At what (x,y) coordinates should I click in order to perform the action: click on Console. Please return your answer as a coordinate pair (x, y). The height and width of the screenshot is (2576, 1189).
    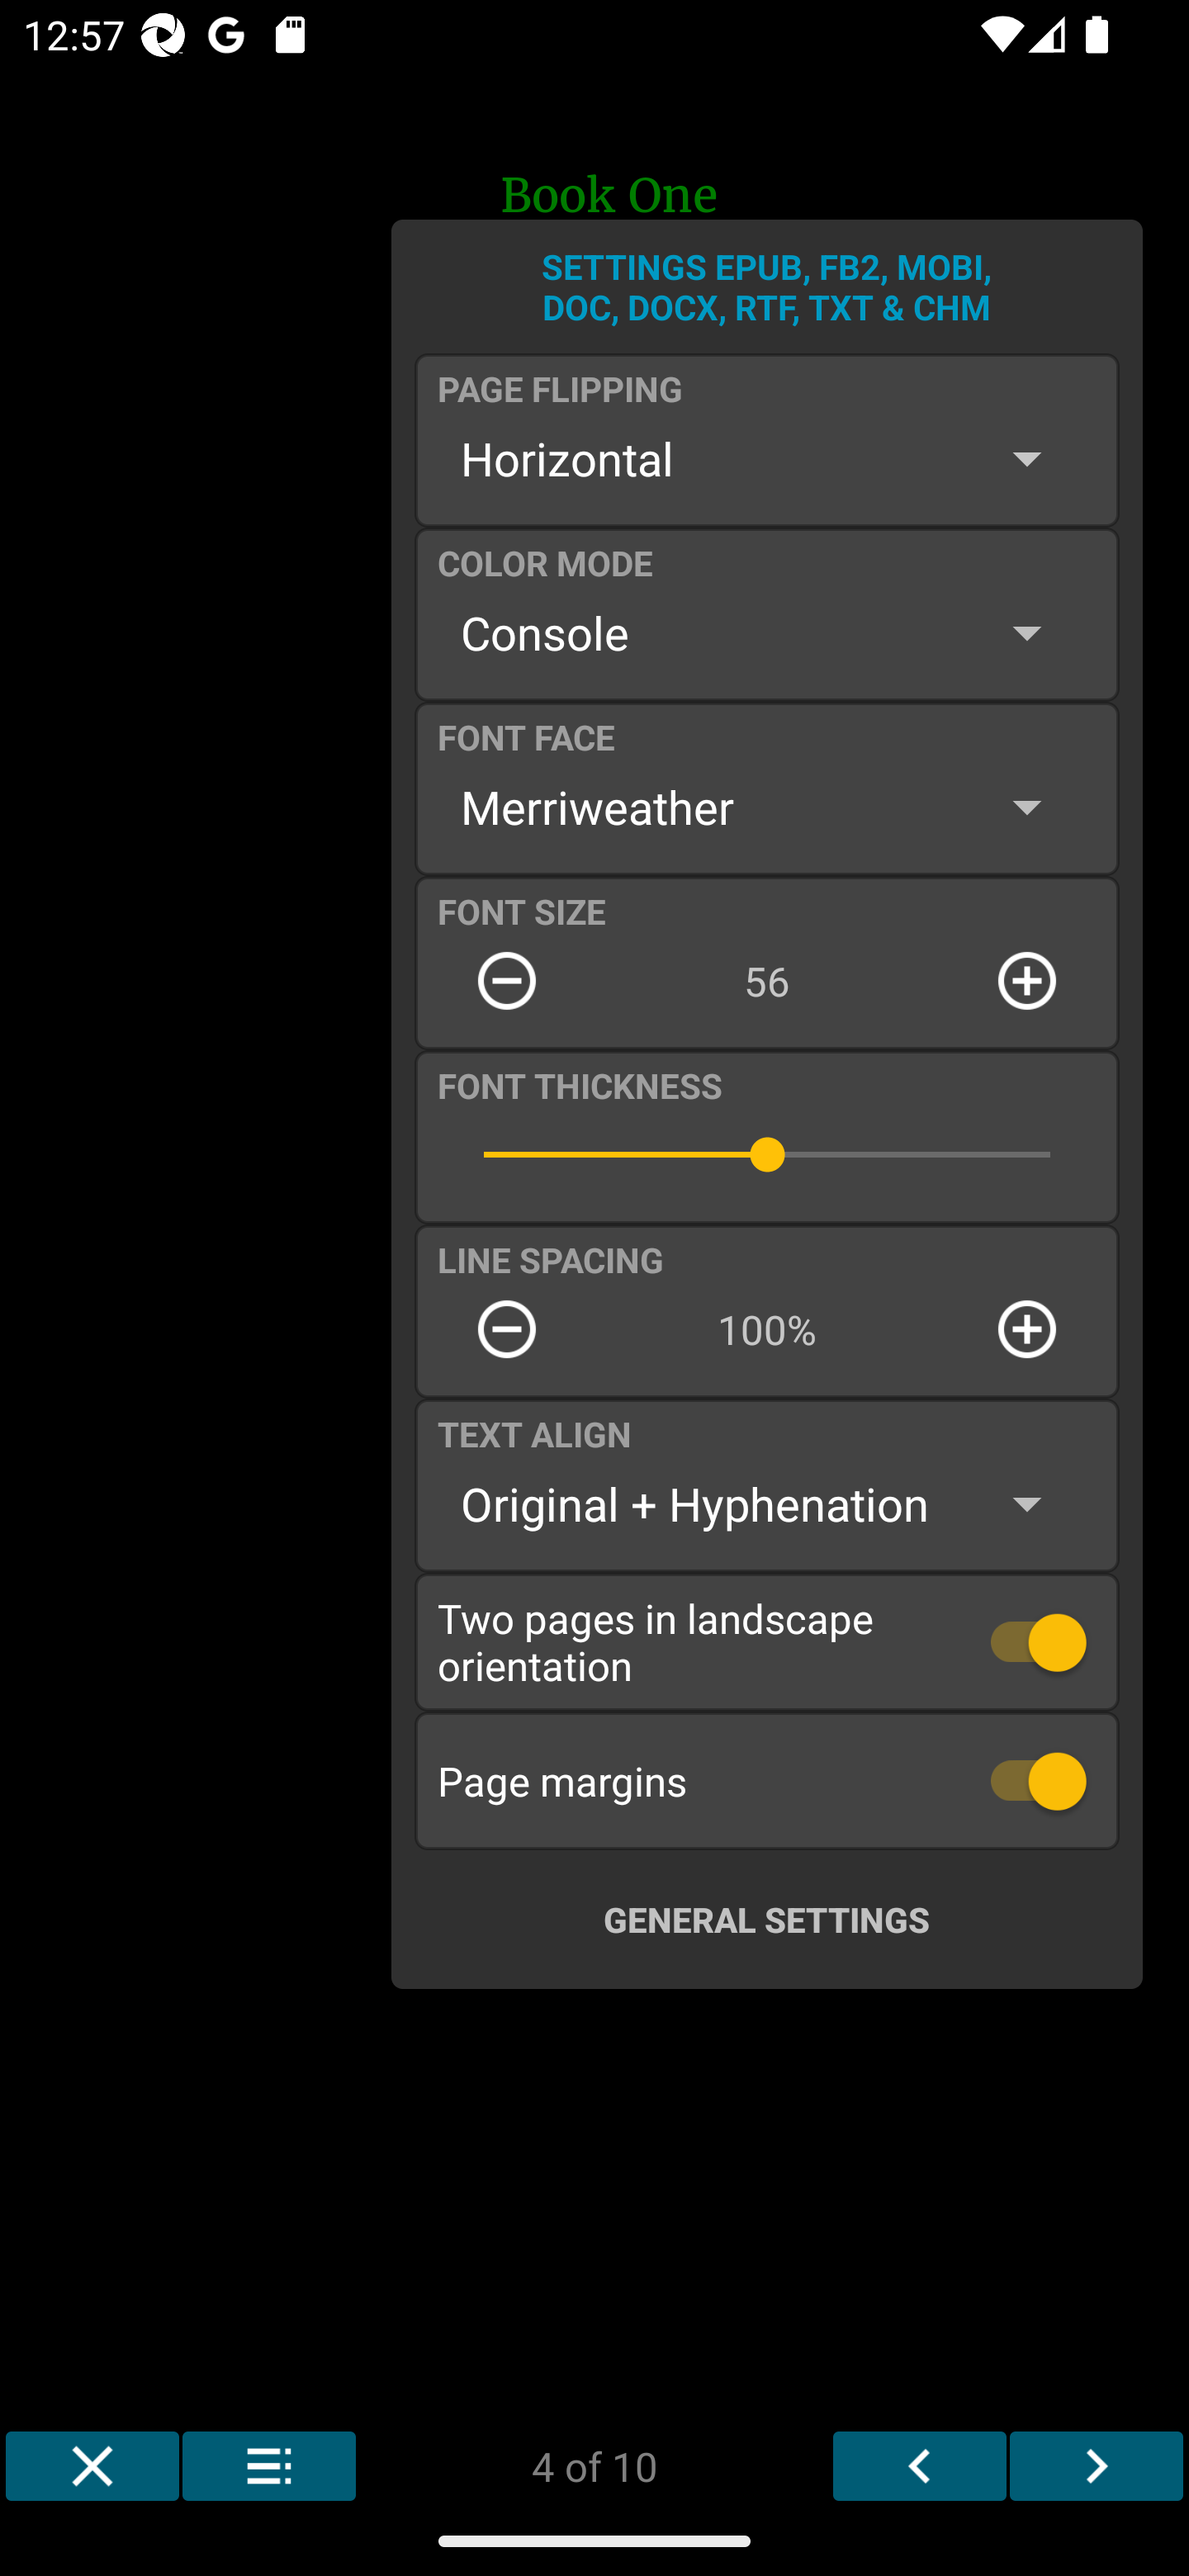
    Looking at the image, I should click on (766, 632).